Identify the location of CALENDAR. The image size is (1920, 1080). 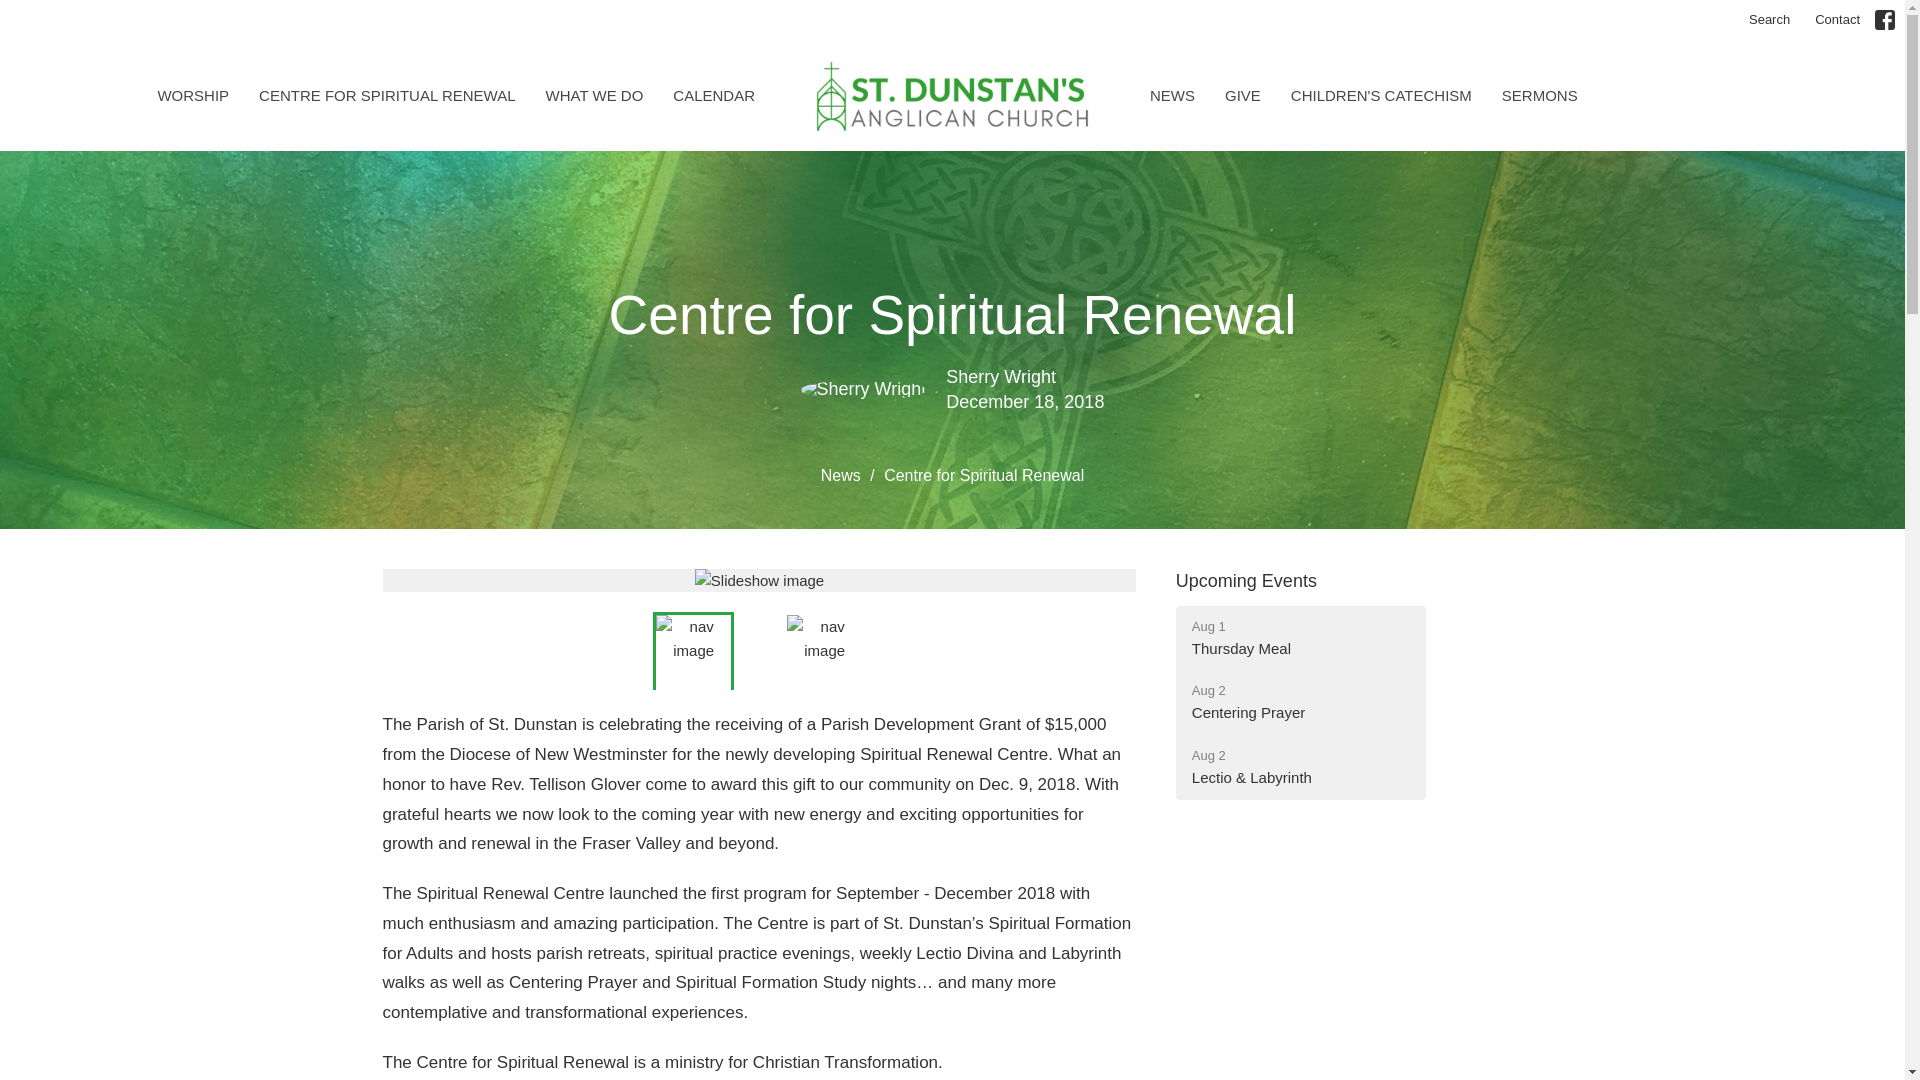
(1300, 702).